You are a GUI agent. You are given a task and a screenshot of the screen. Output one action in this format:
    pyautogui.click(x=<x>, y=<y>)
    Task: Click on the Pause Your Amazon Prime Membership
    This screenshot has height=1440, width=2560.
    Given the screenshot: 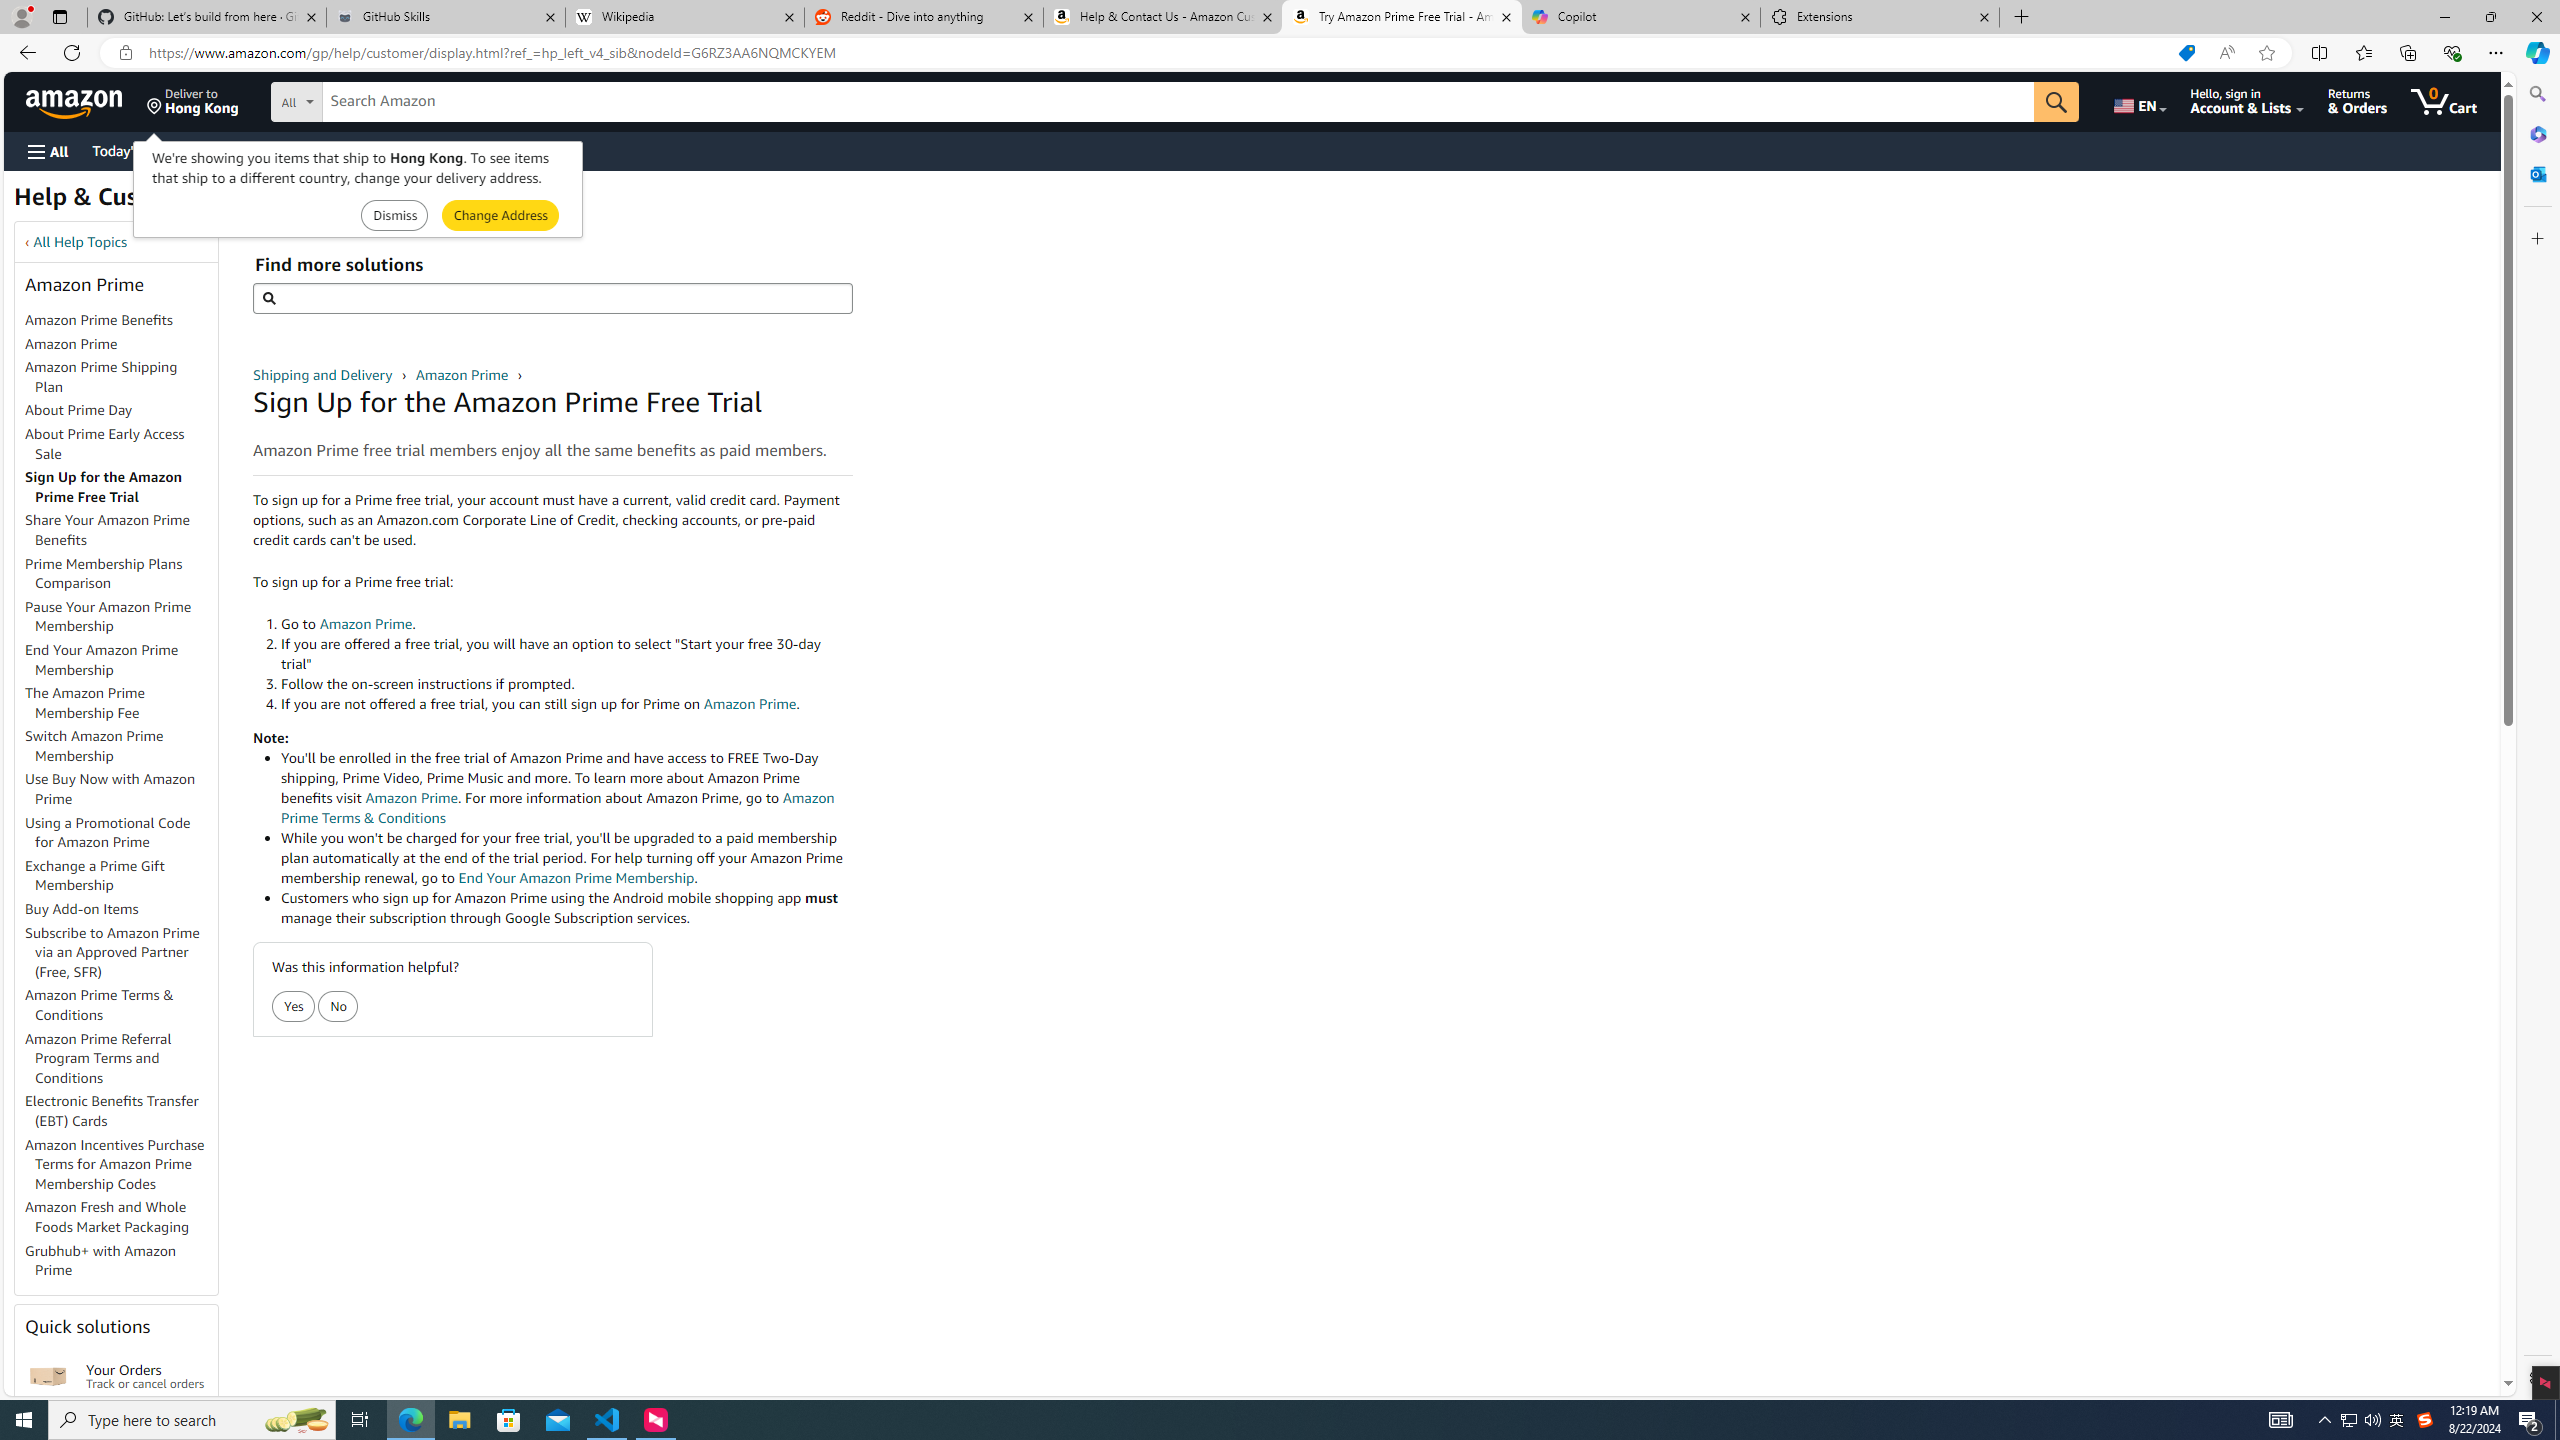 What is the action you would take?
    pyautogui.click(x=121, y=616)
    